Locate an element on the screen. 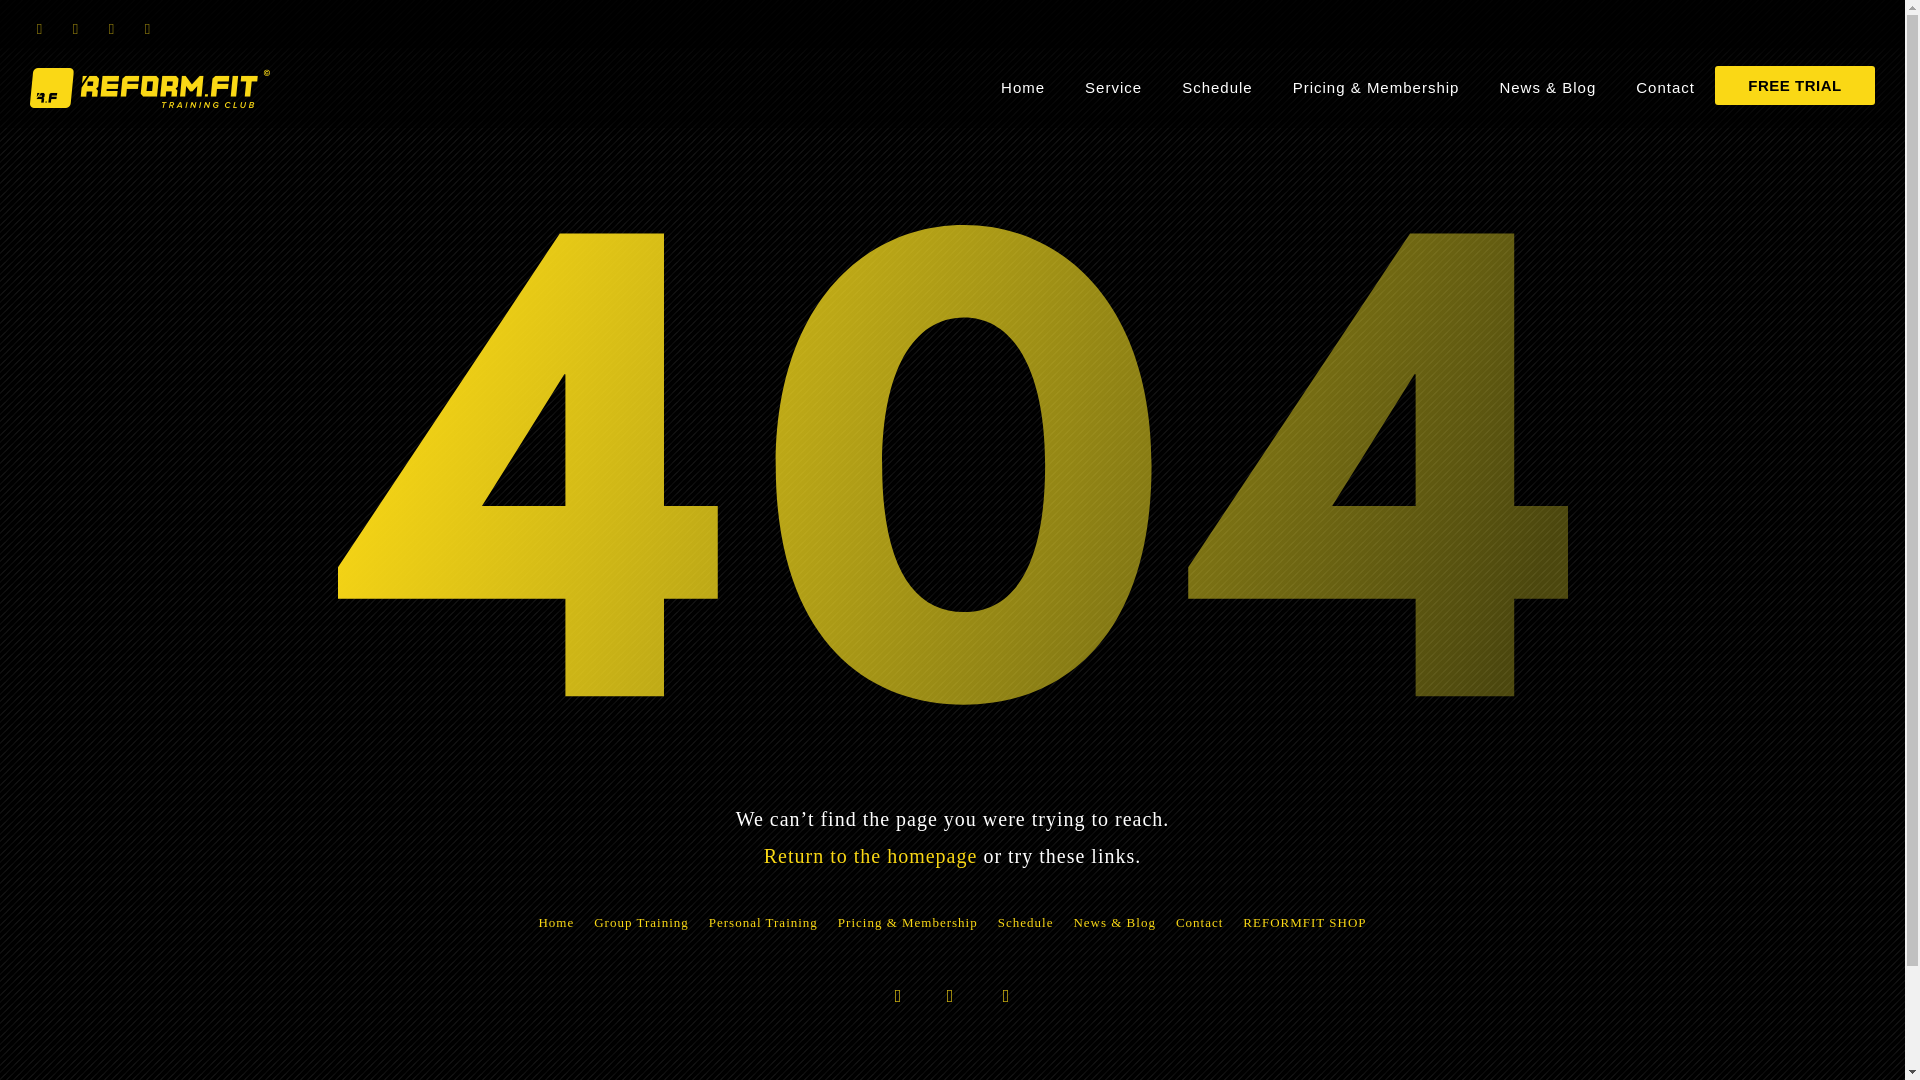 This screenshot has height=1080, width=1920. Schedule is located at coordinates (1026, 923).